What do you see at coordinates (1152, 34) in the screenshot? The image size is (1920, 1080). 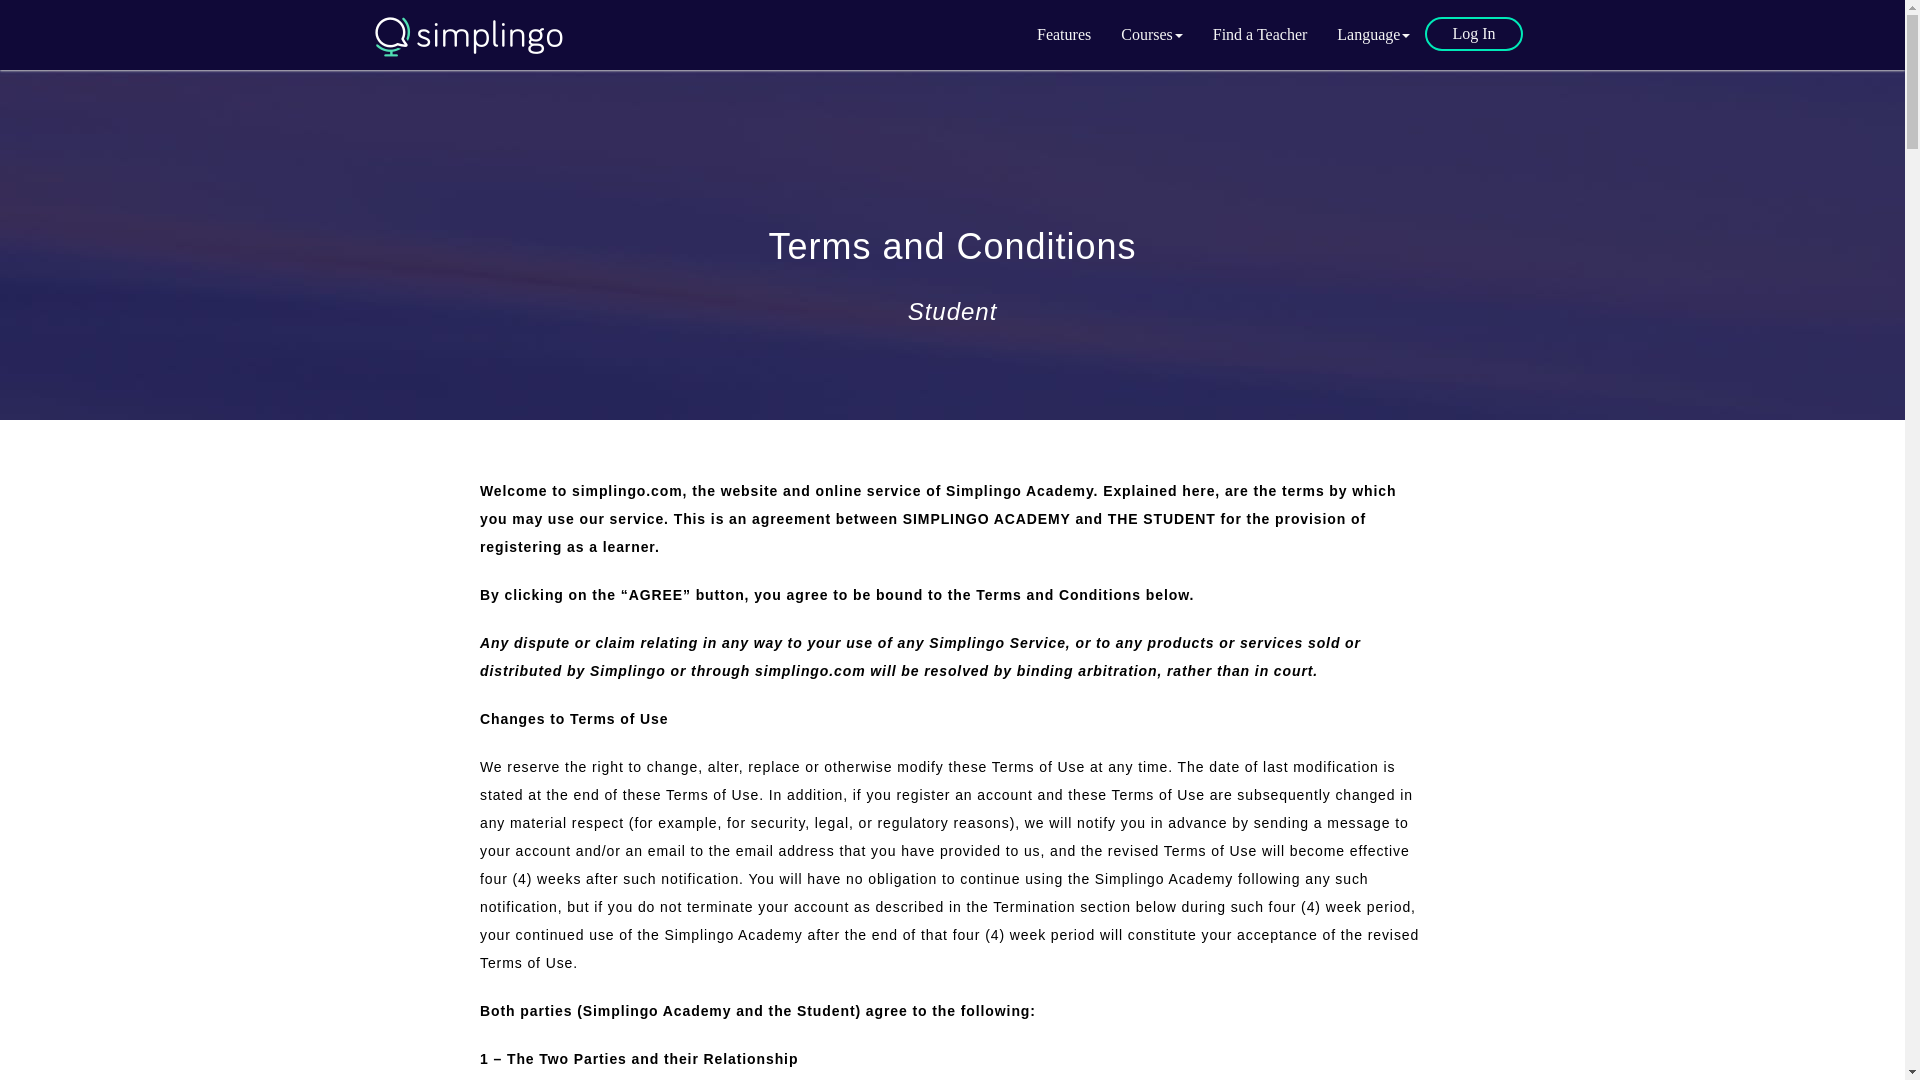 I see `Courses` at bounding box center [1152, 34].